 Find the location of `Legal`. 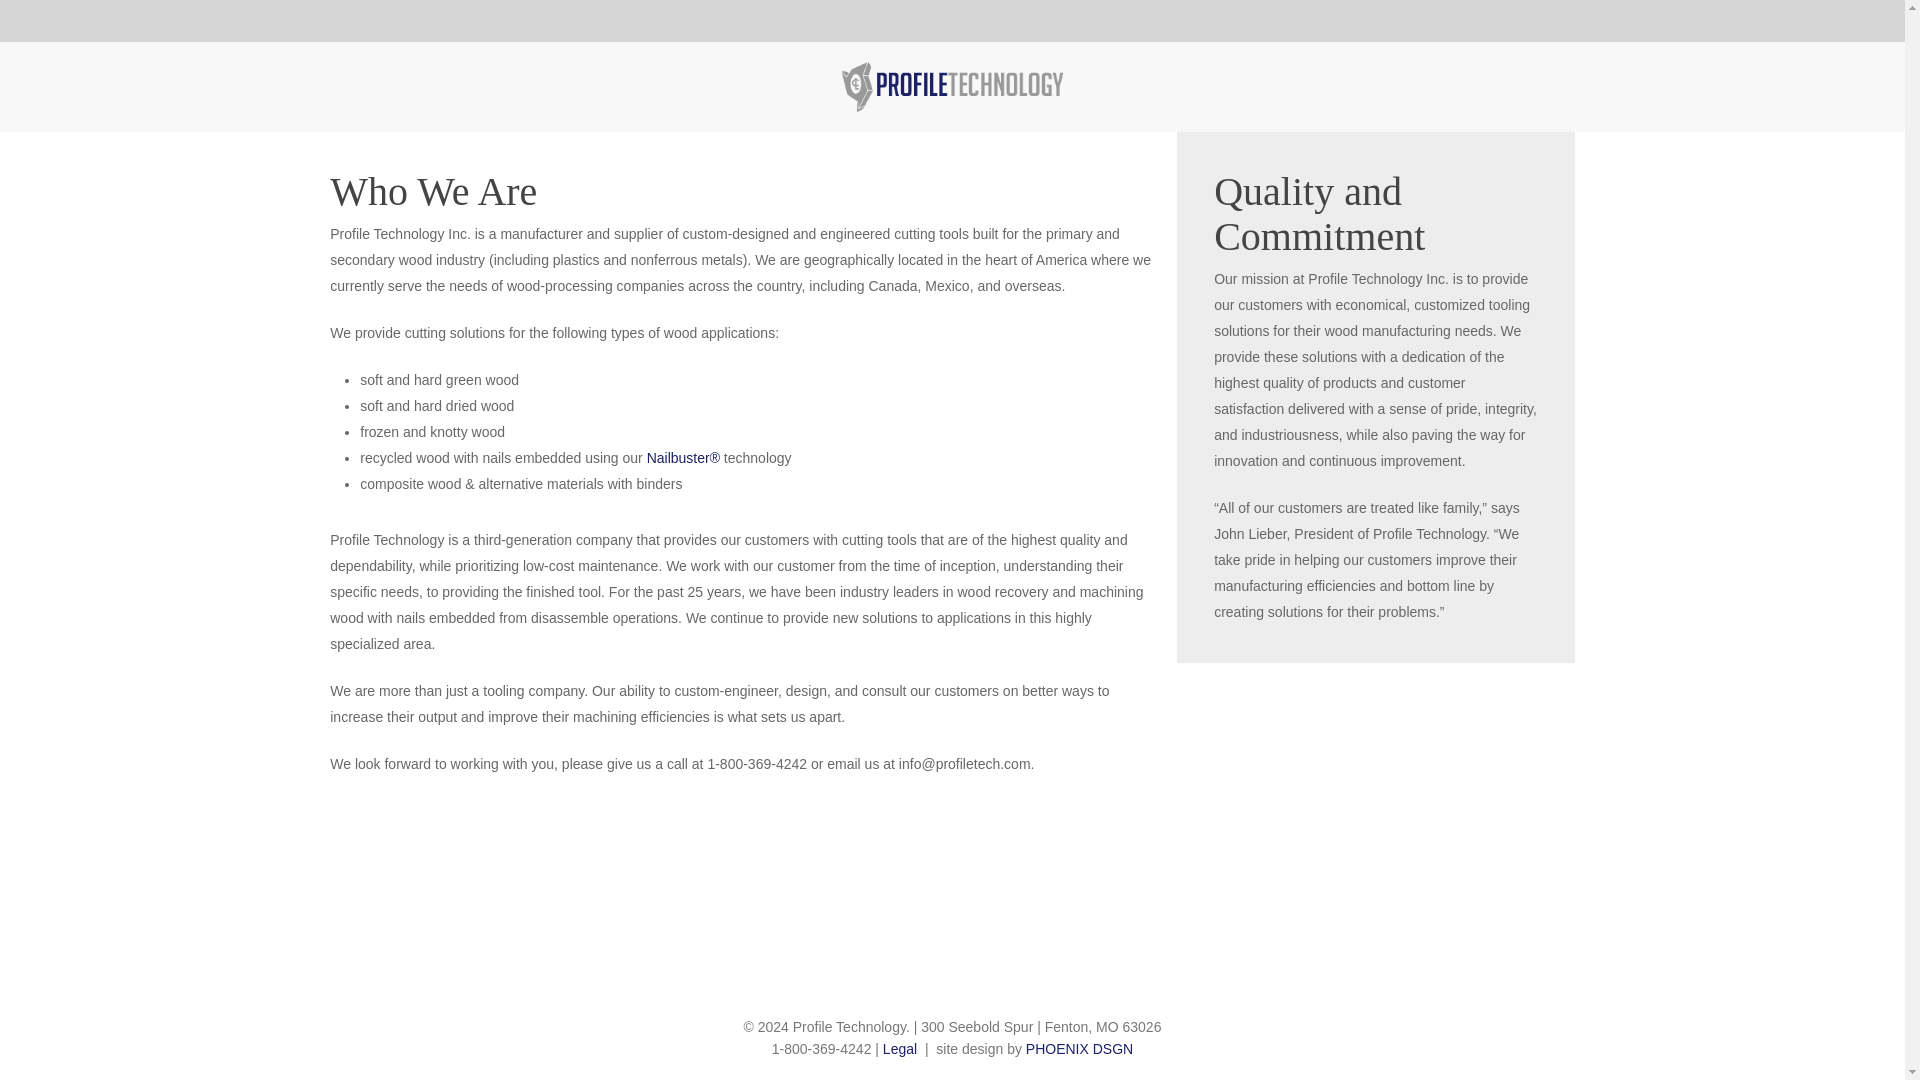

Legal is located at coordinates (900, 1049).